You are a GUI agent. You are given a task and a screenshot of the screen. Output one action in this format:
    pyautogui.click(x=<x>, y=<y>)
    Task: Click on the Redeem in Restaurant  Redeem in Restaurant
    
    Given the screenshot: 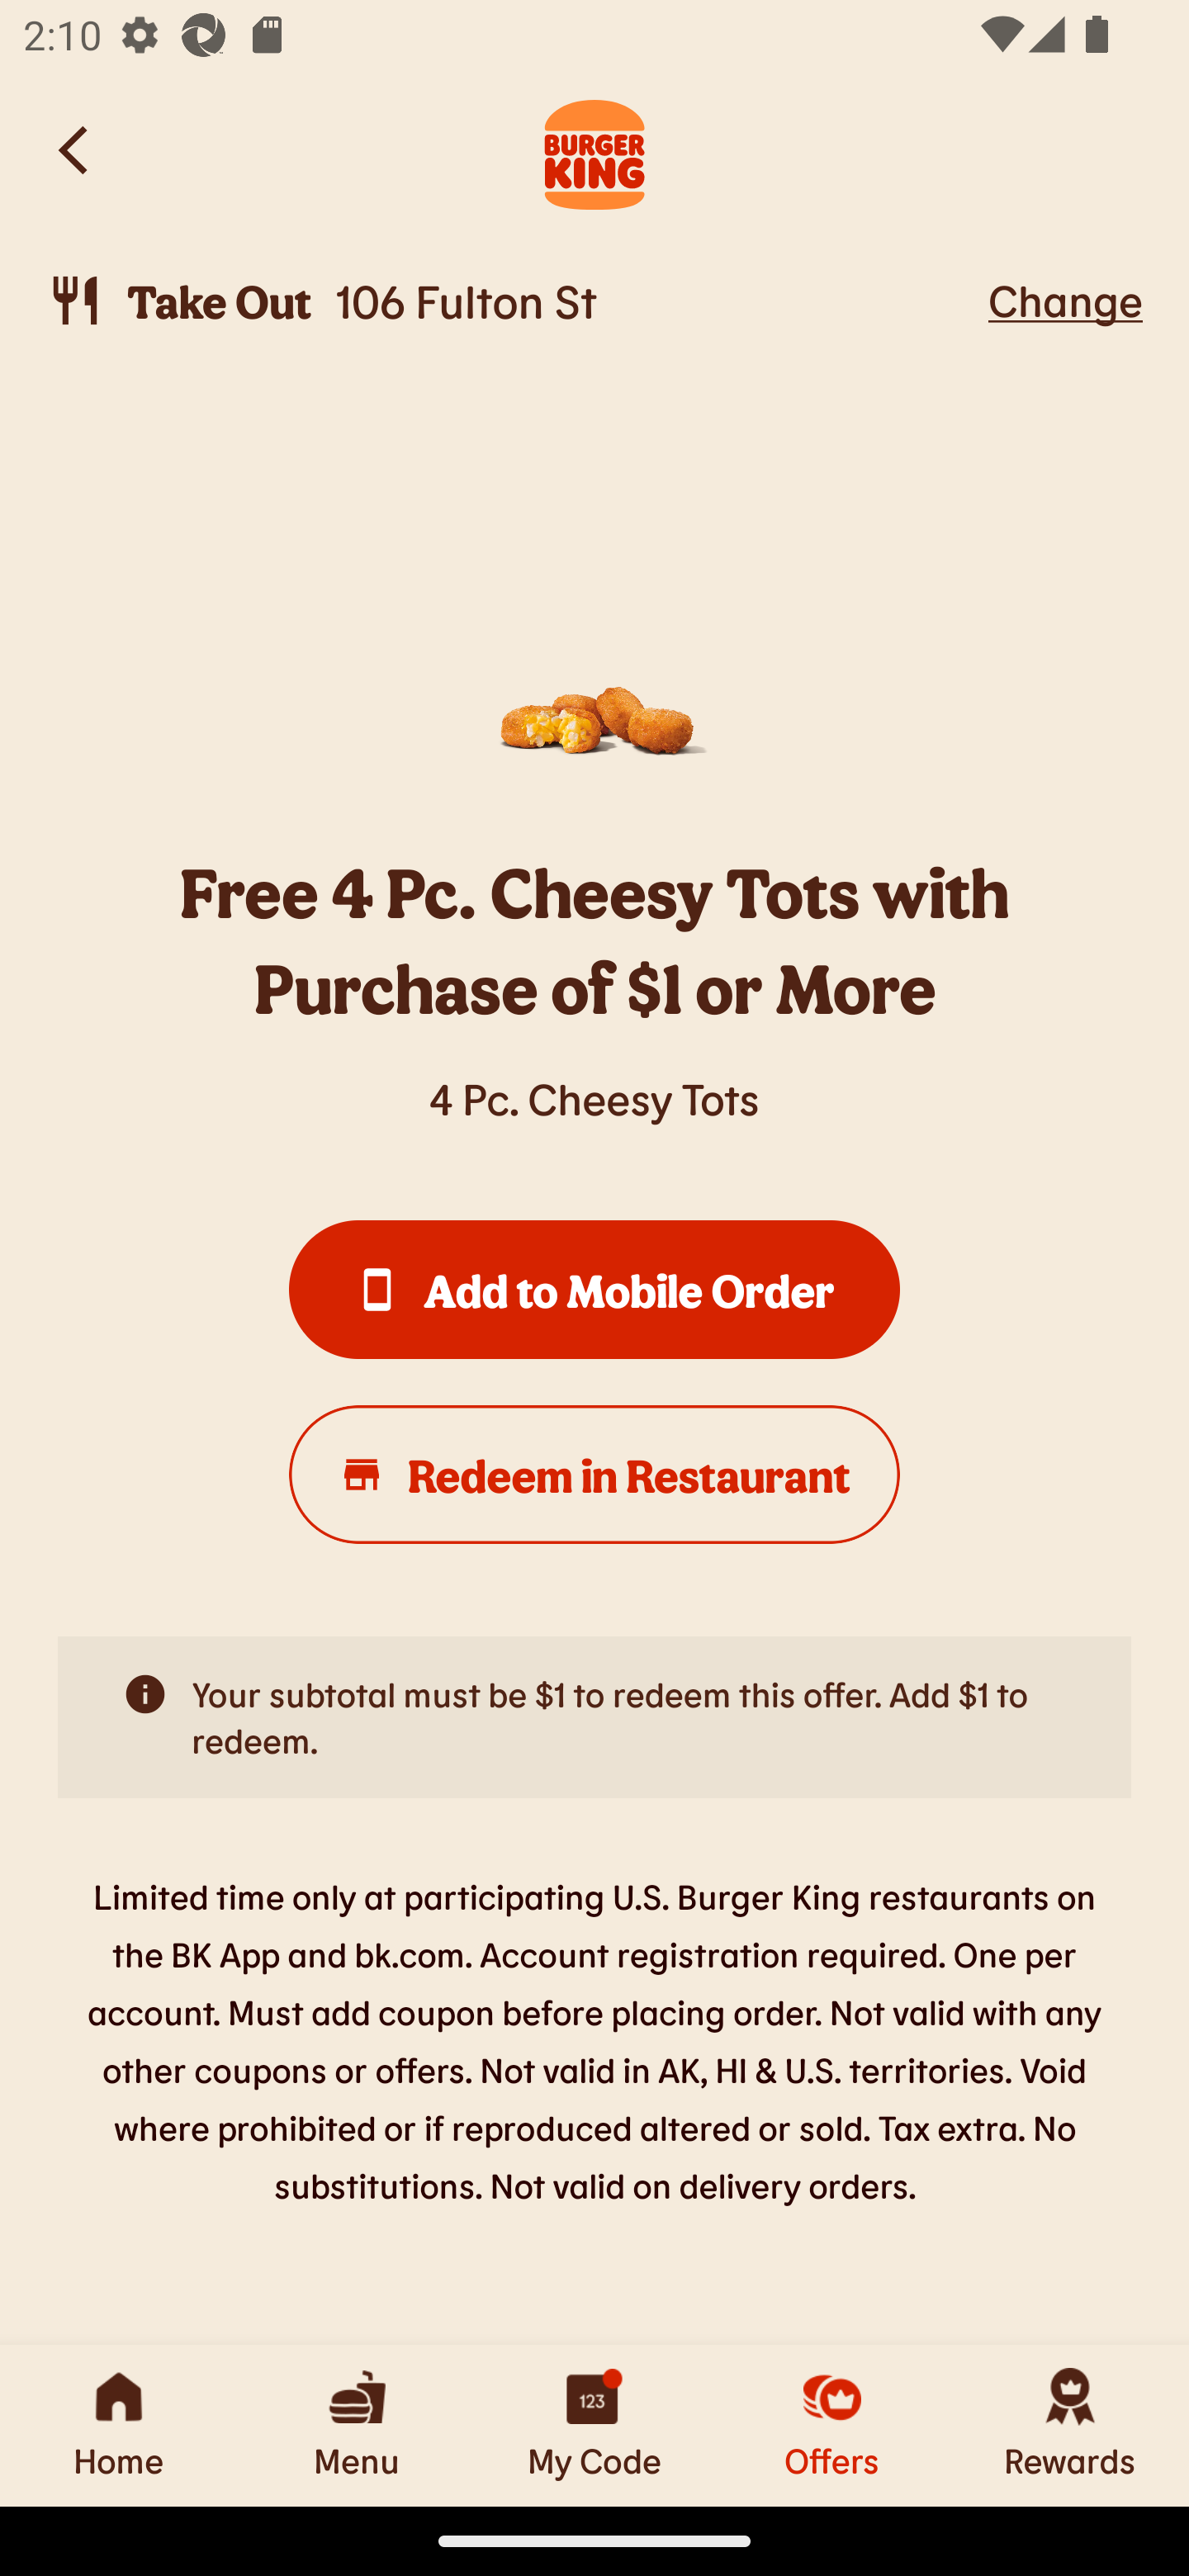 What is the action you would take?
    pyautogui.click(x=594, y=1475)
    